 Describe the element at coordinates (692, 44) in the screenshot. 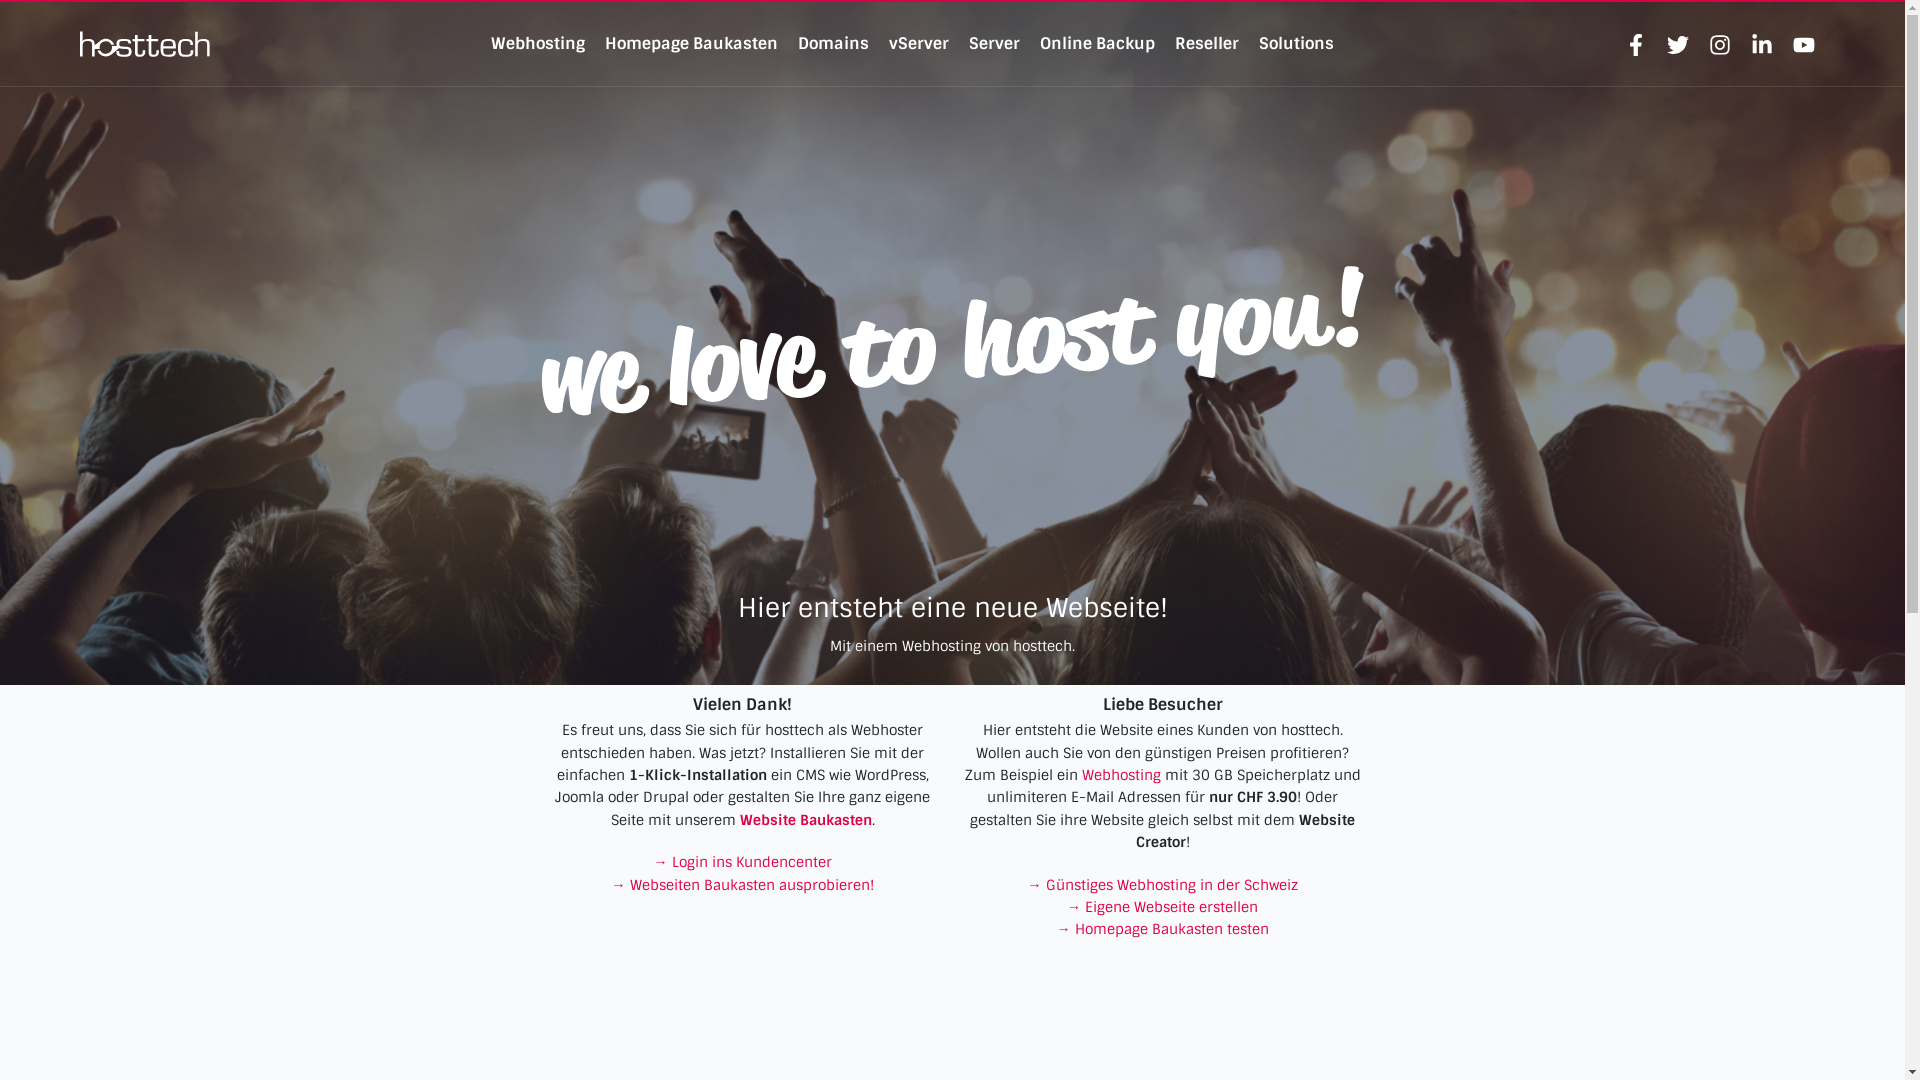

I see `Homepage Baukasten` at that location.